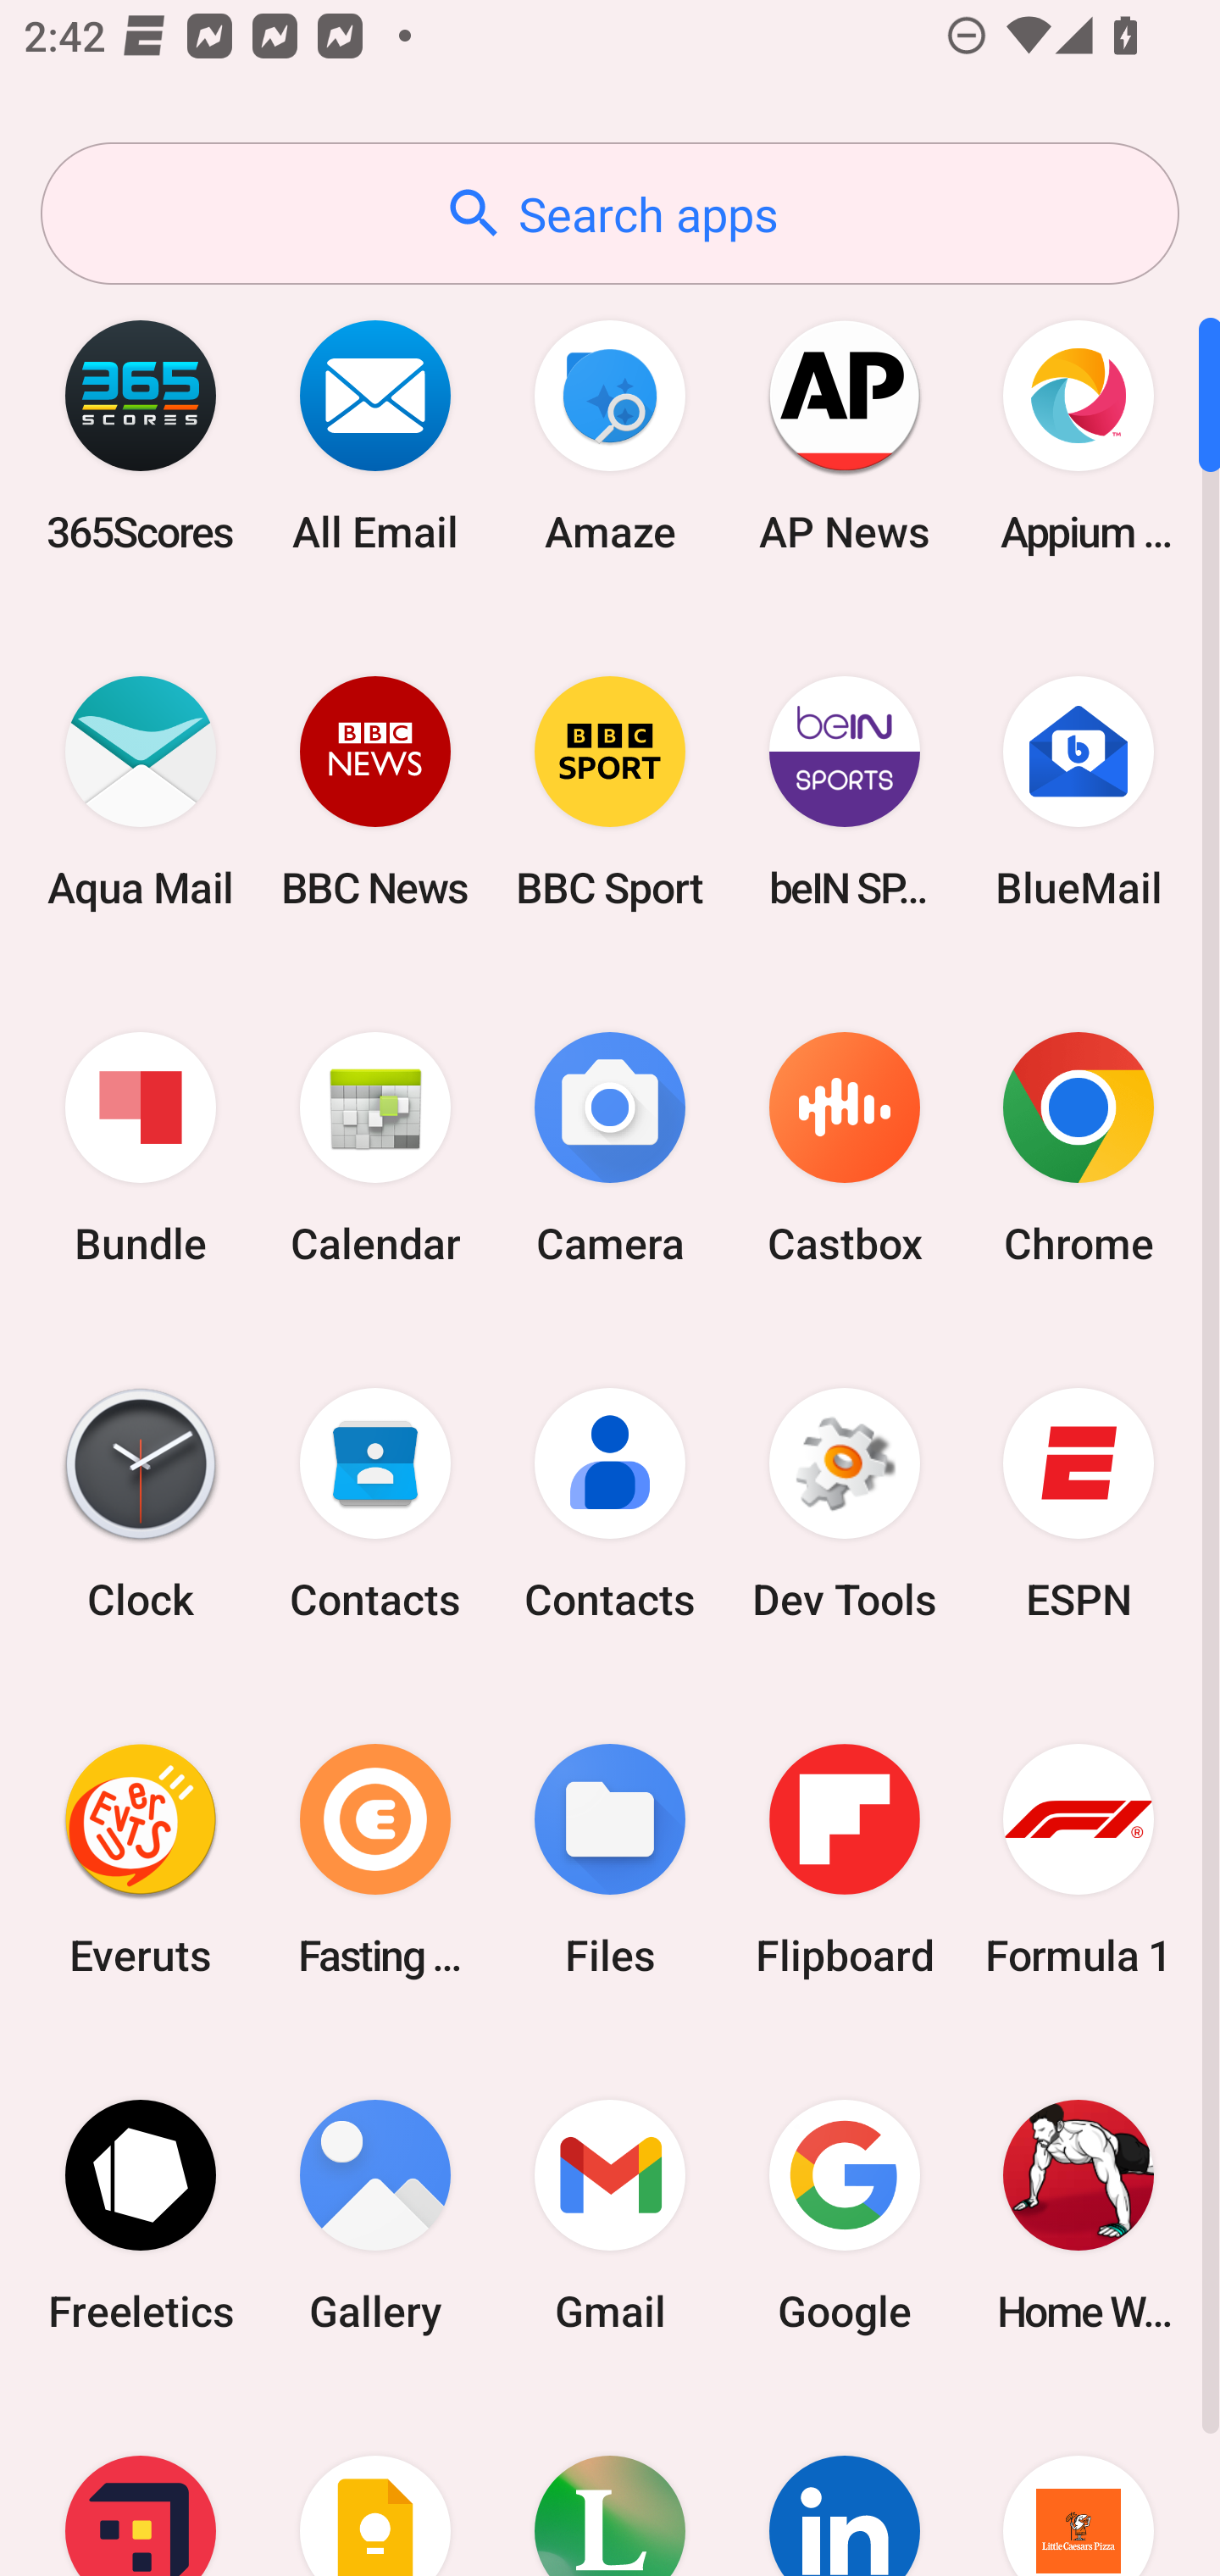 Image resolution: width=1220 pixels, height=2576 pixels. What do you see at coordinates (844, 2215) in the screenshot?
I see `Google` at bounding box center [844, 2215].